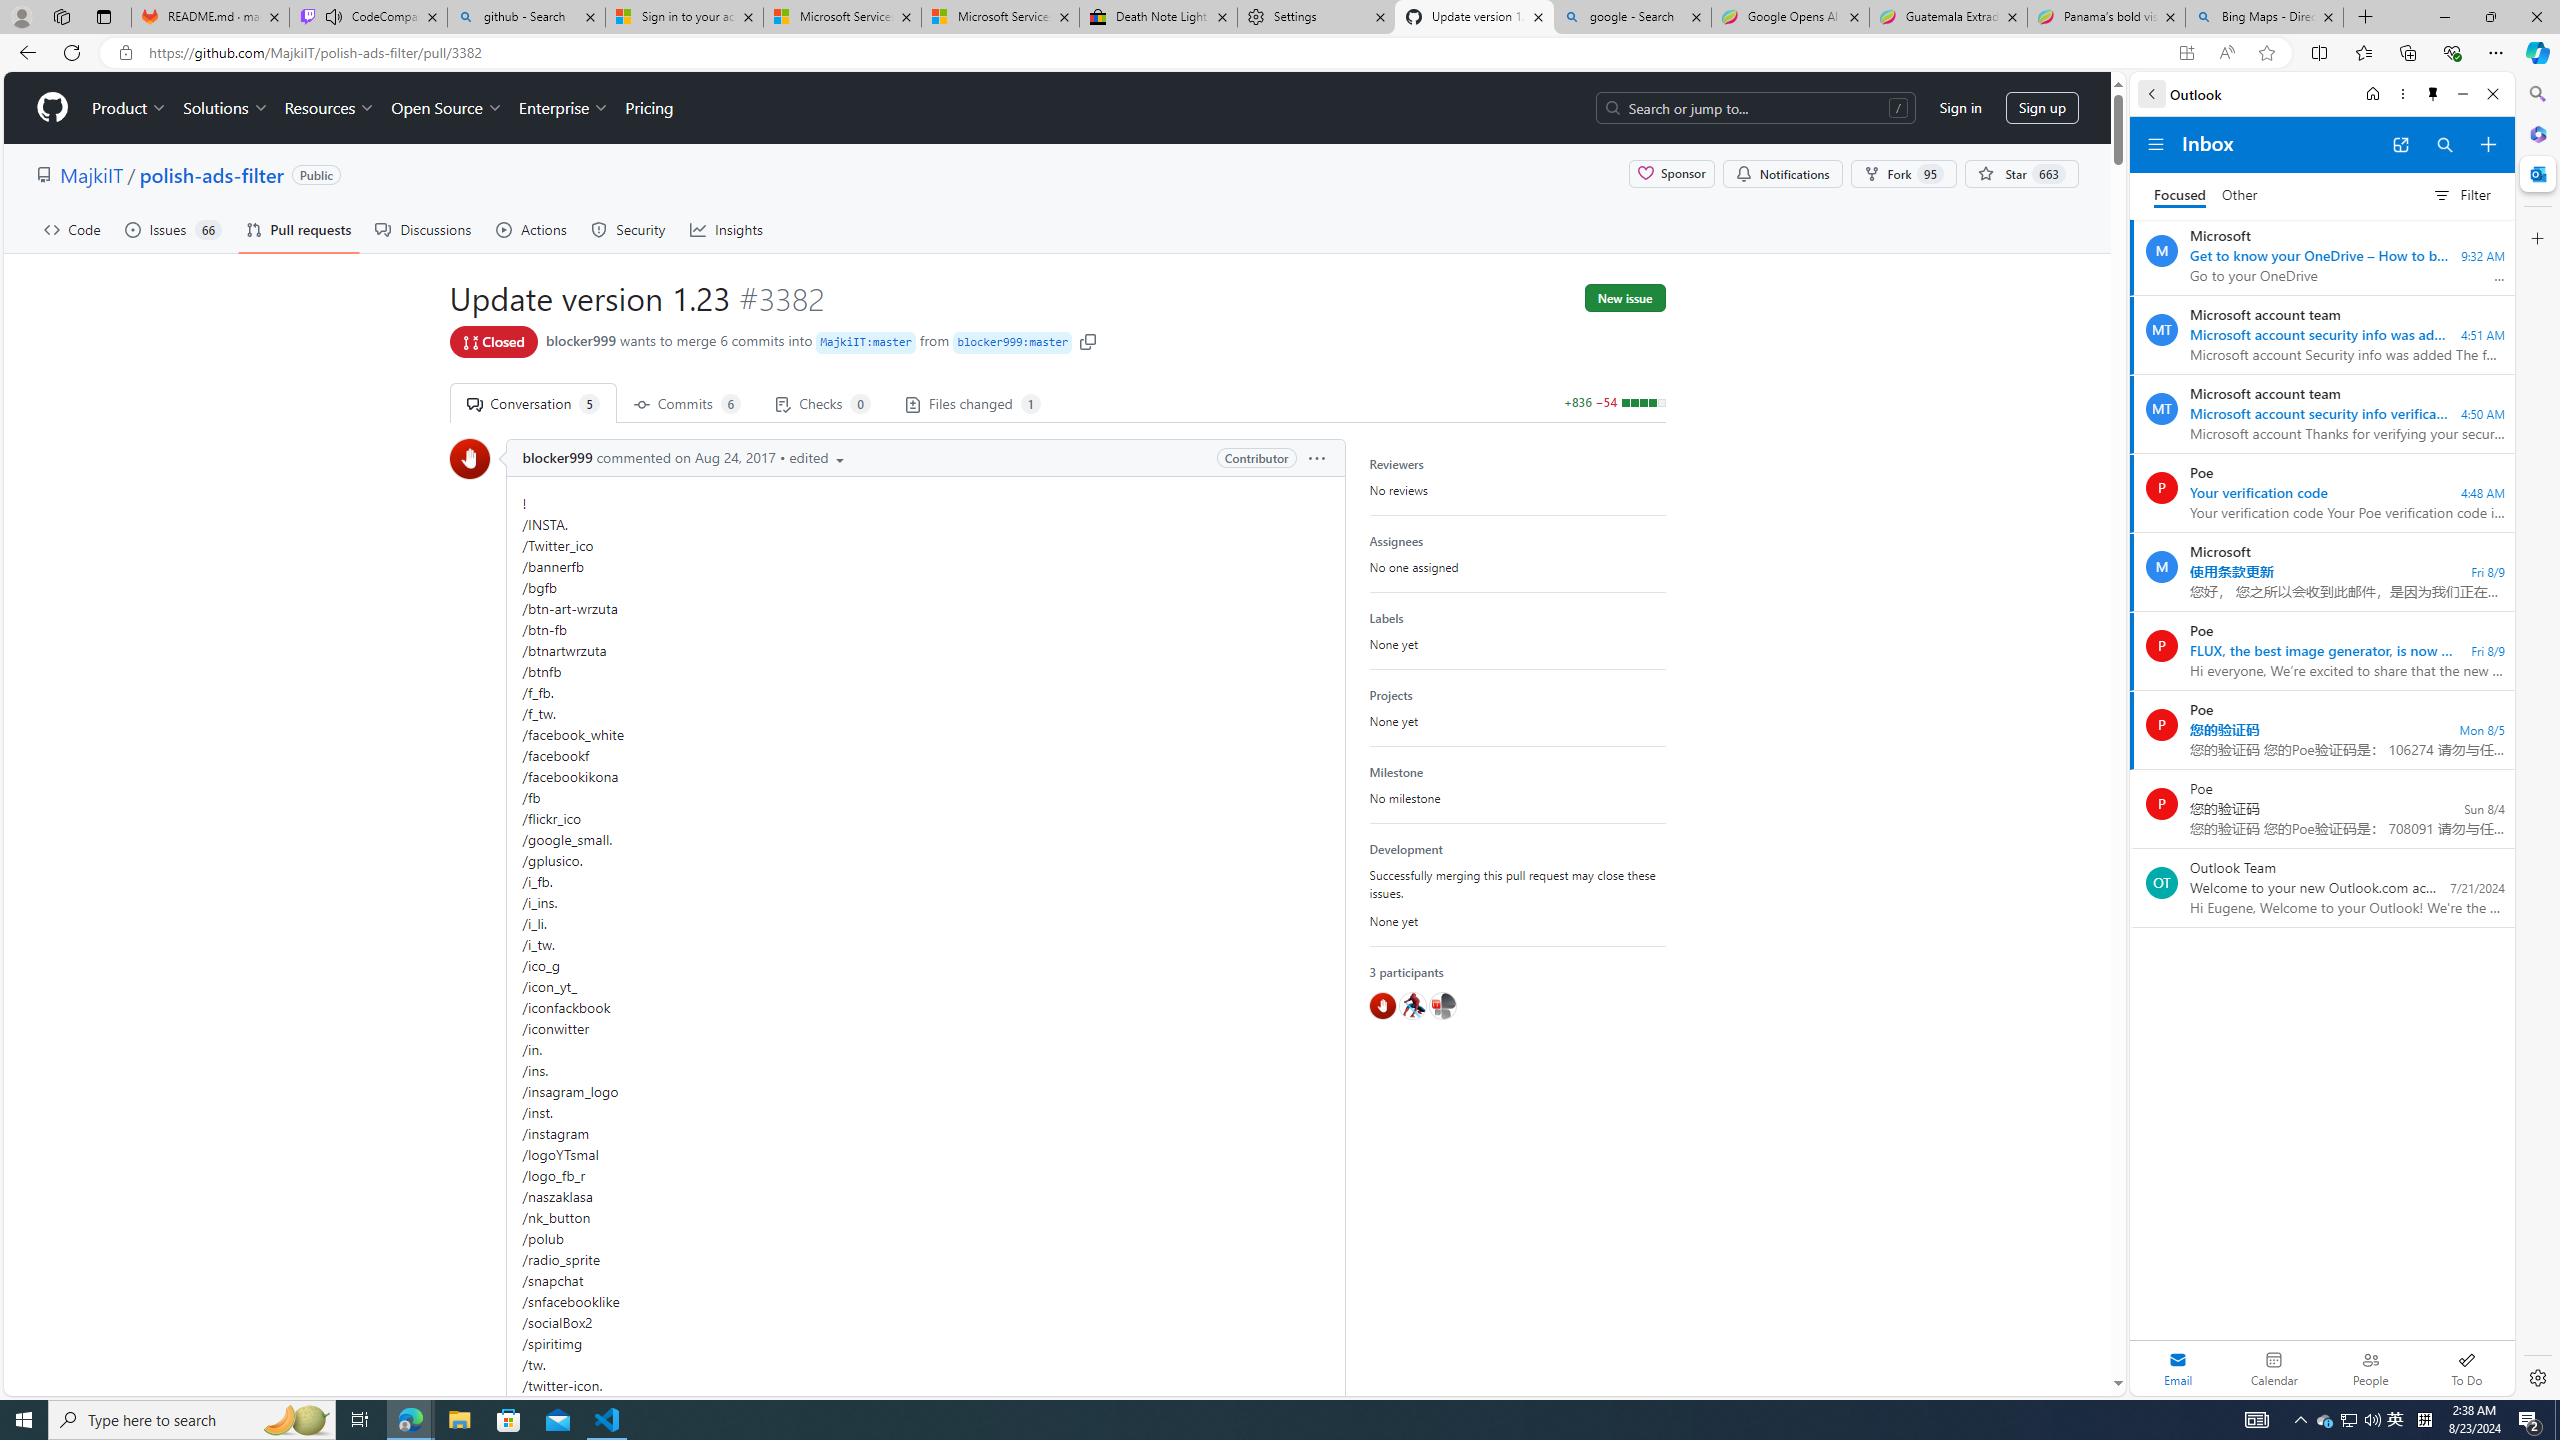  Describe the element at coordinates (1089, 340) in the screenshot. I see `Copy` at that location.